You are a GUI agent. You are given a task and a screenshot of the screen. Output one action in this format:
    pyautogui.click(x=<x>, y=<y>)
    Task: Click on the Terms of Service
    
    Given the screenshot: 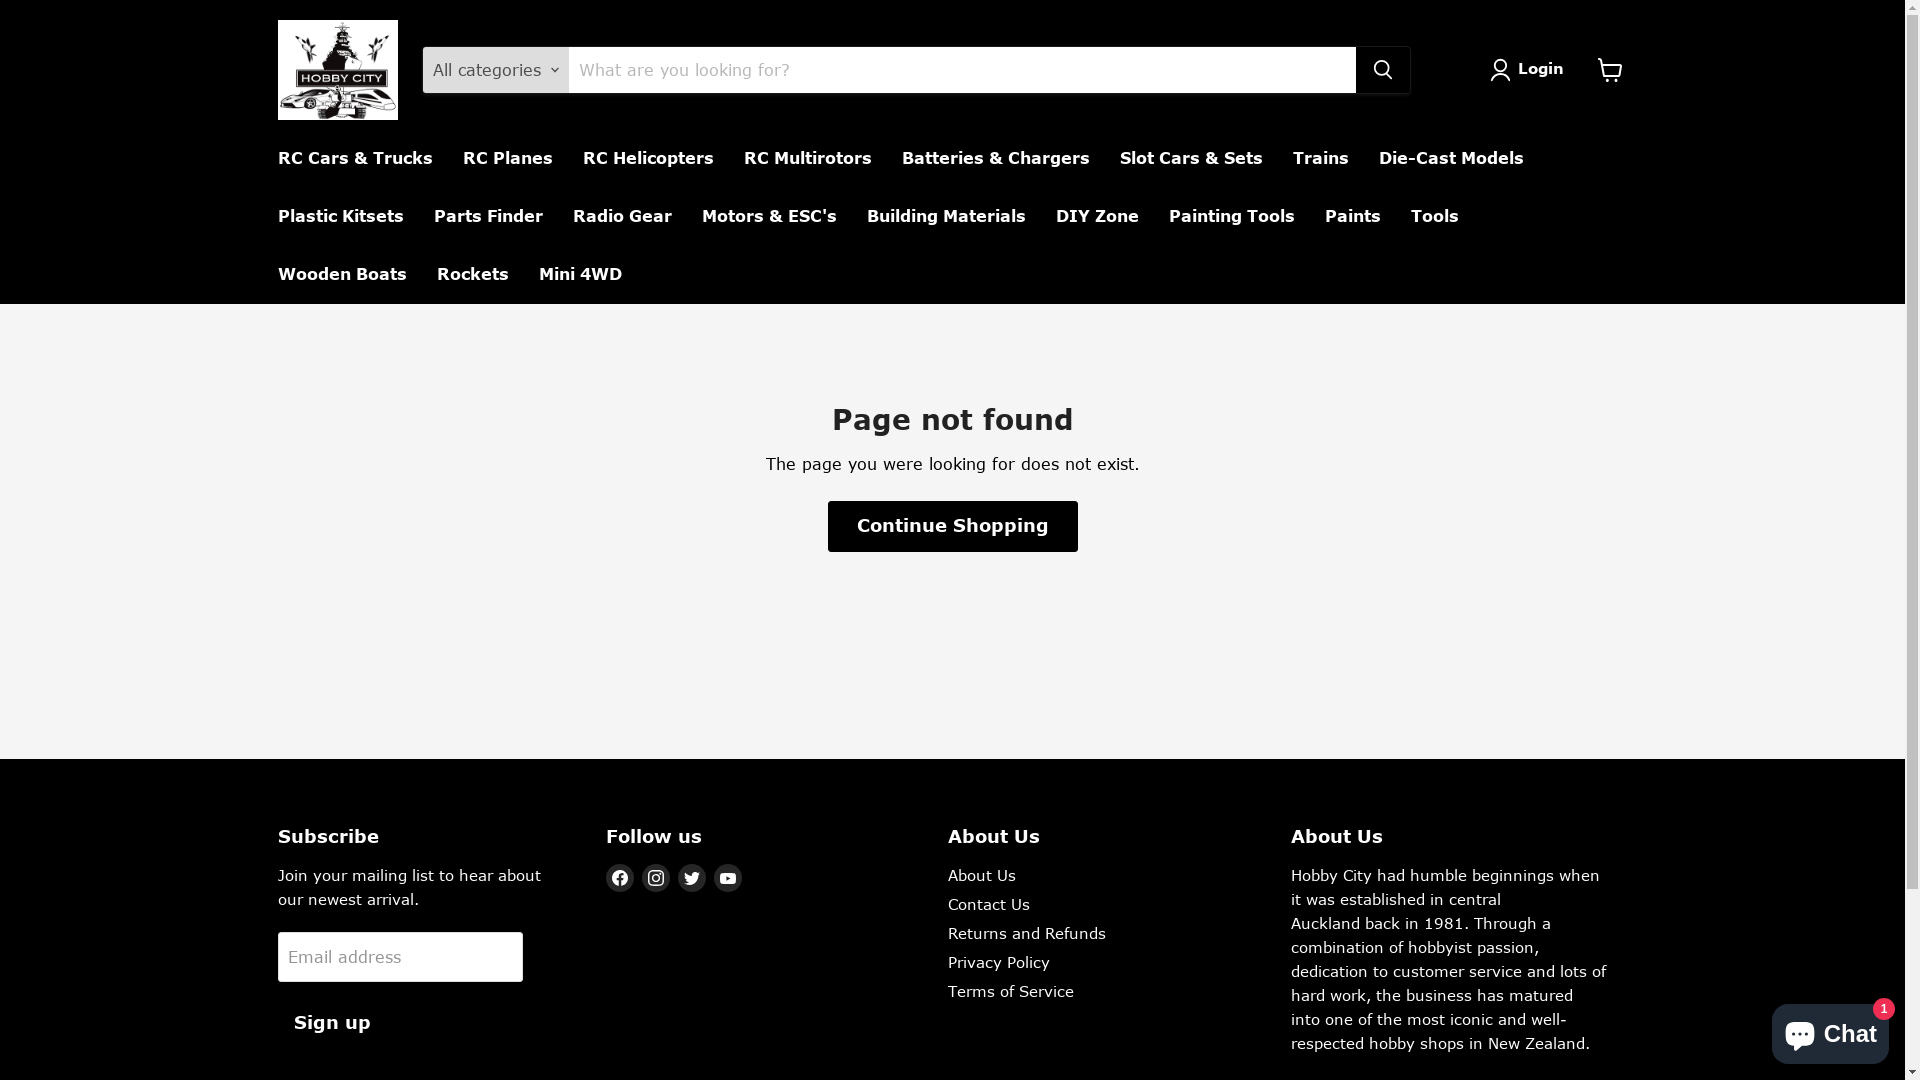 What is the action you would take?
    pyautogui.click(x=1011, y=992)
    